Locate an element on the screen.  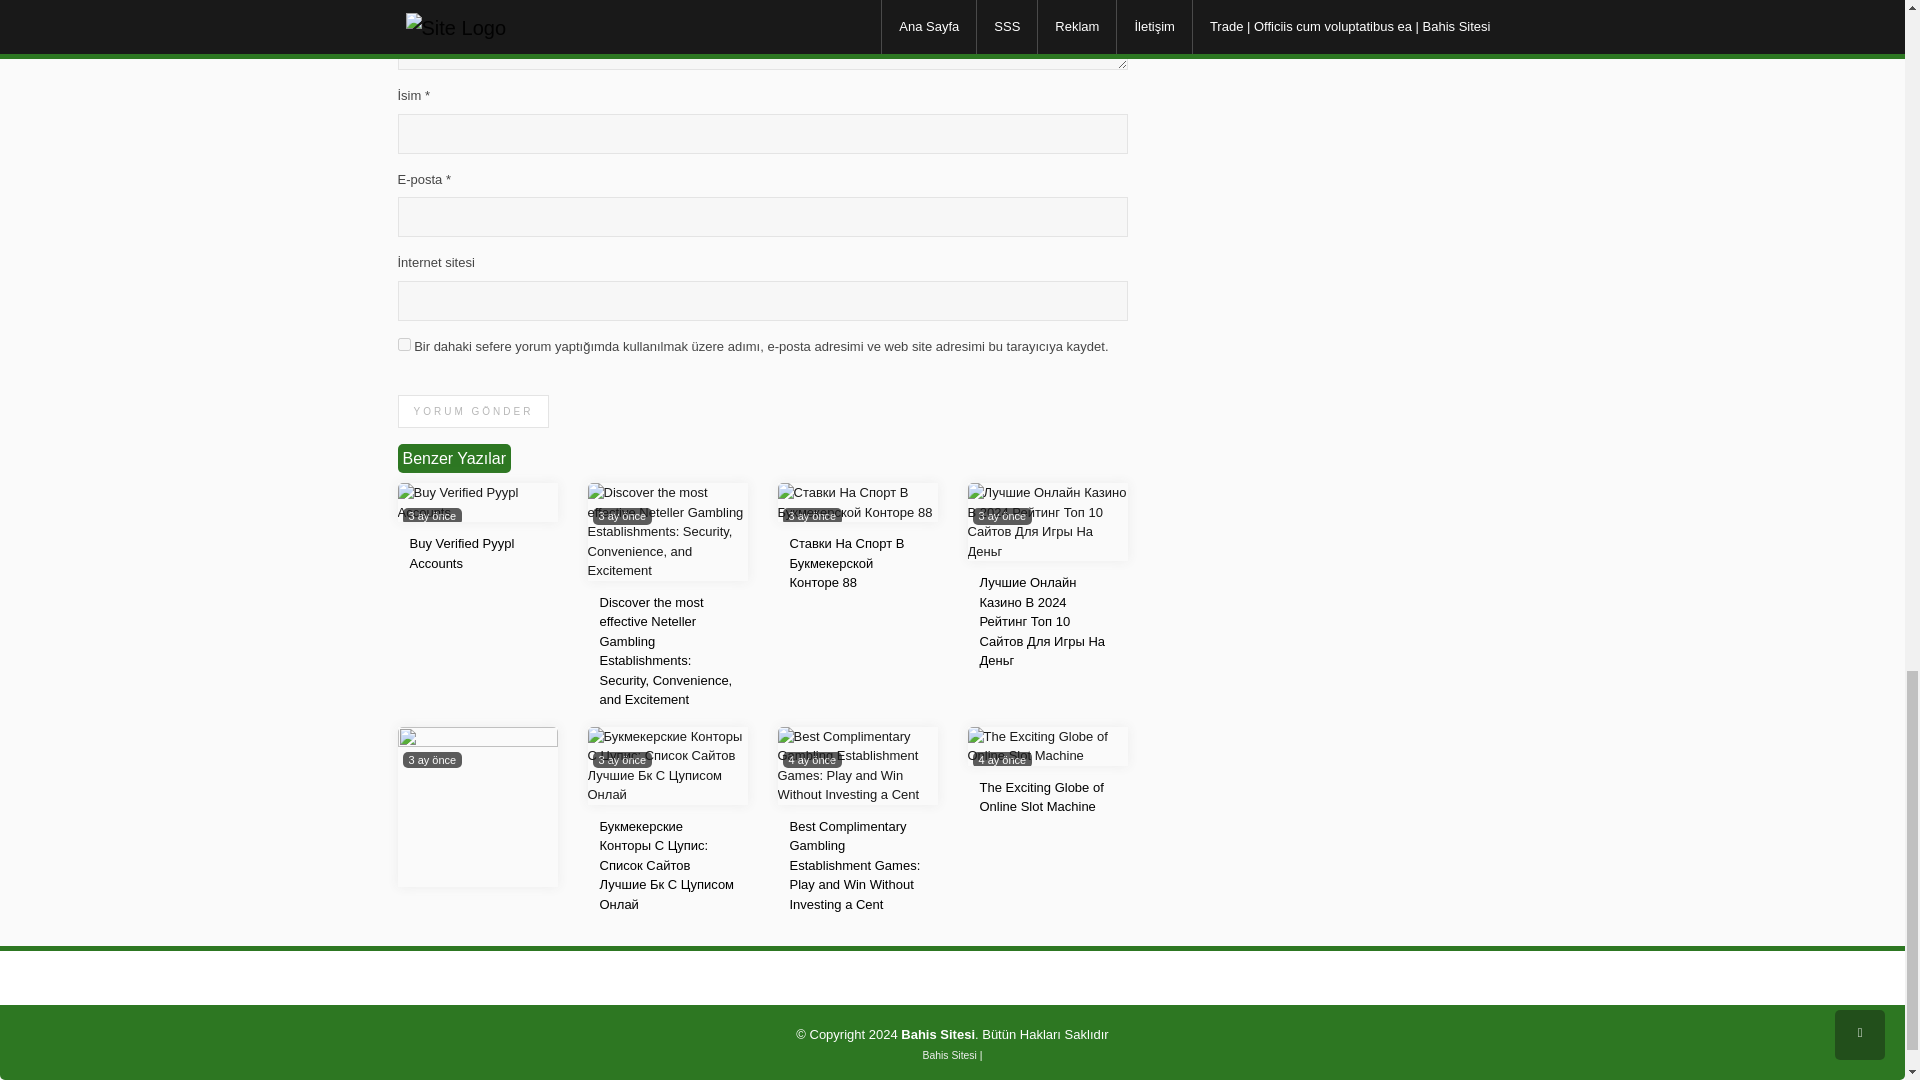
Buy Verified Pyypl Accounts is located at coordinates (462, 553).